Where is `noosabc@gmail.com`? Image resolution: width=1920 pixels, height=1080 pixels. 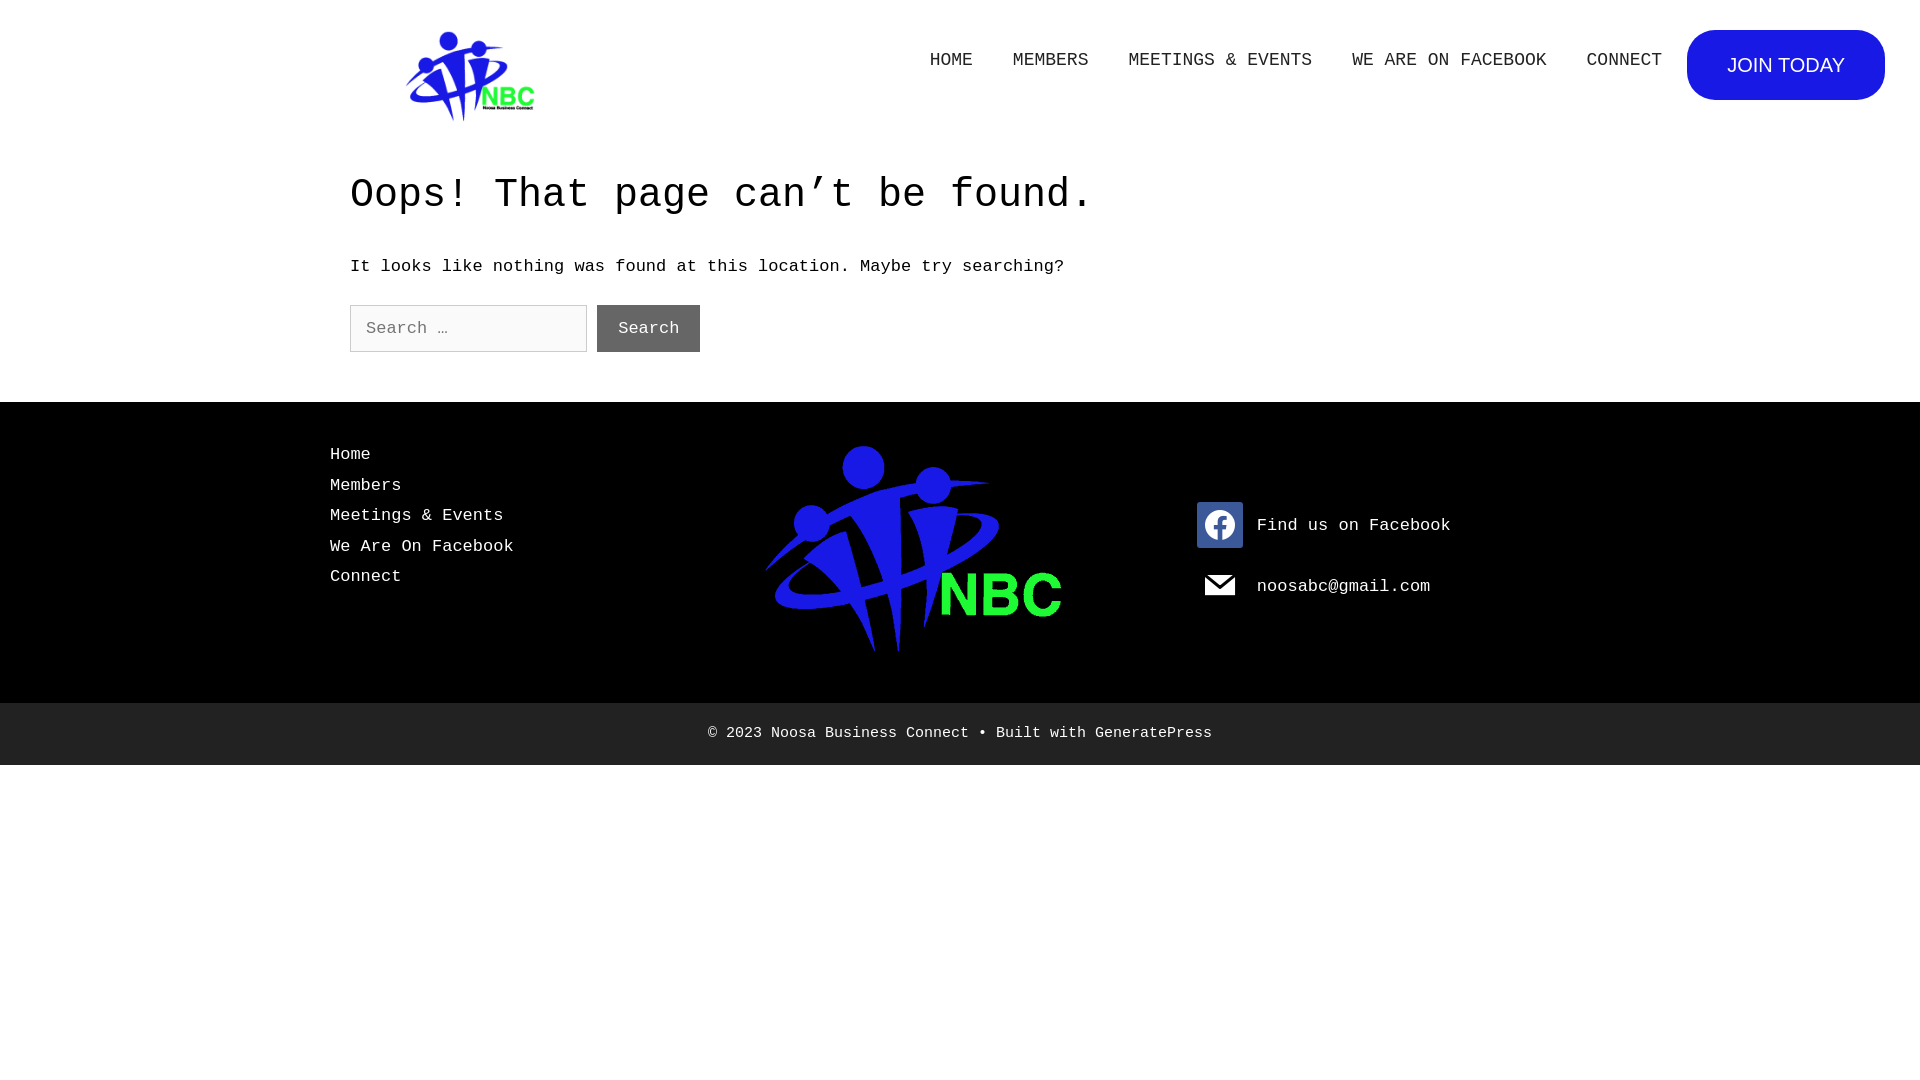
noosabc@gmail.com is located at coordinates (1314, 586).